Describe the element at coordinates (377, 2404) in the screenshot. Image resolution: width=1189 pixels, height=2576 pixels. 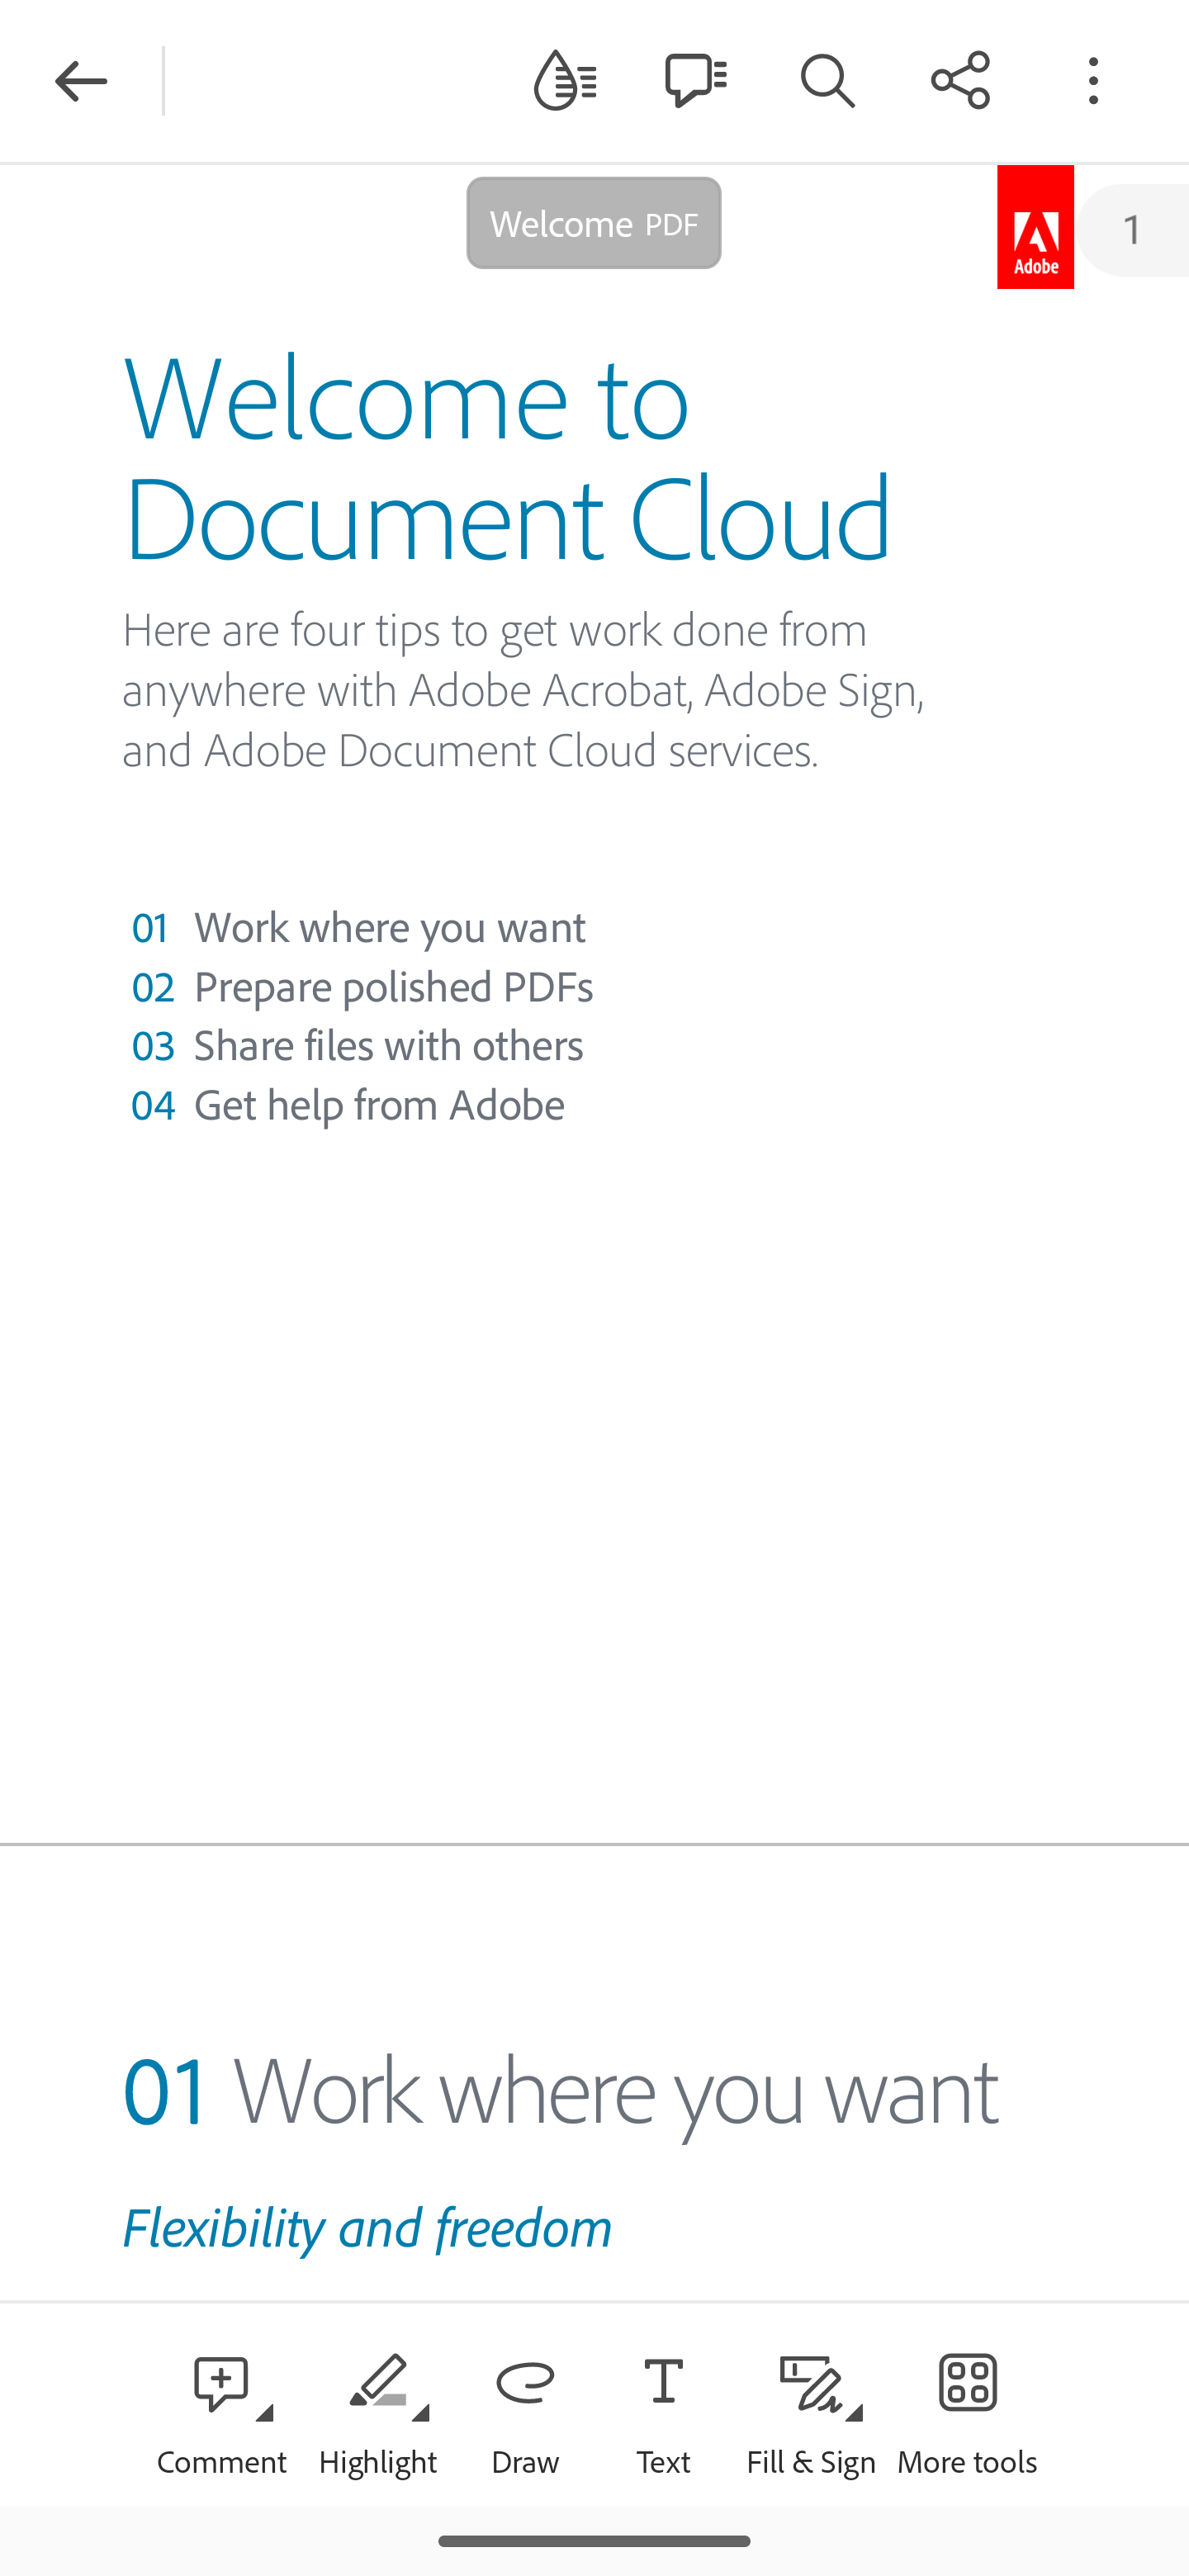
I see `Highlight` at that location.